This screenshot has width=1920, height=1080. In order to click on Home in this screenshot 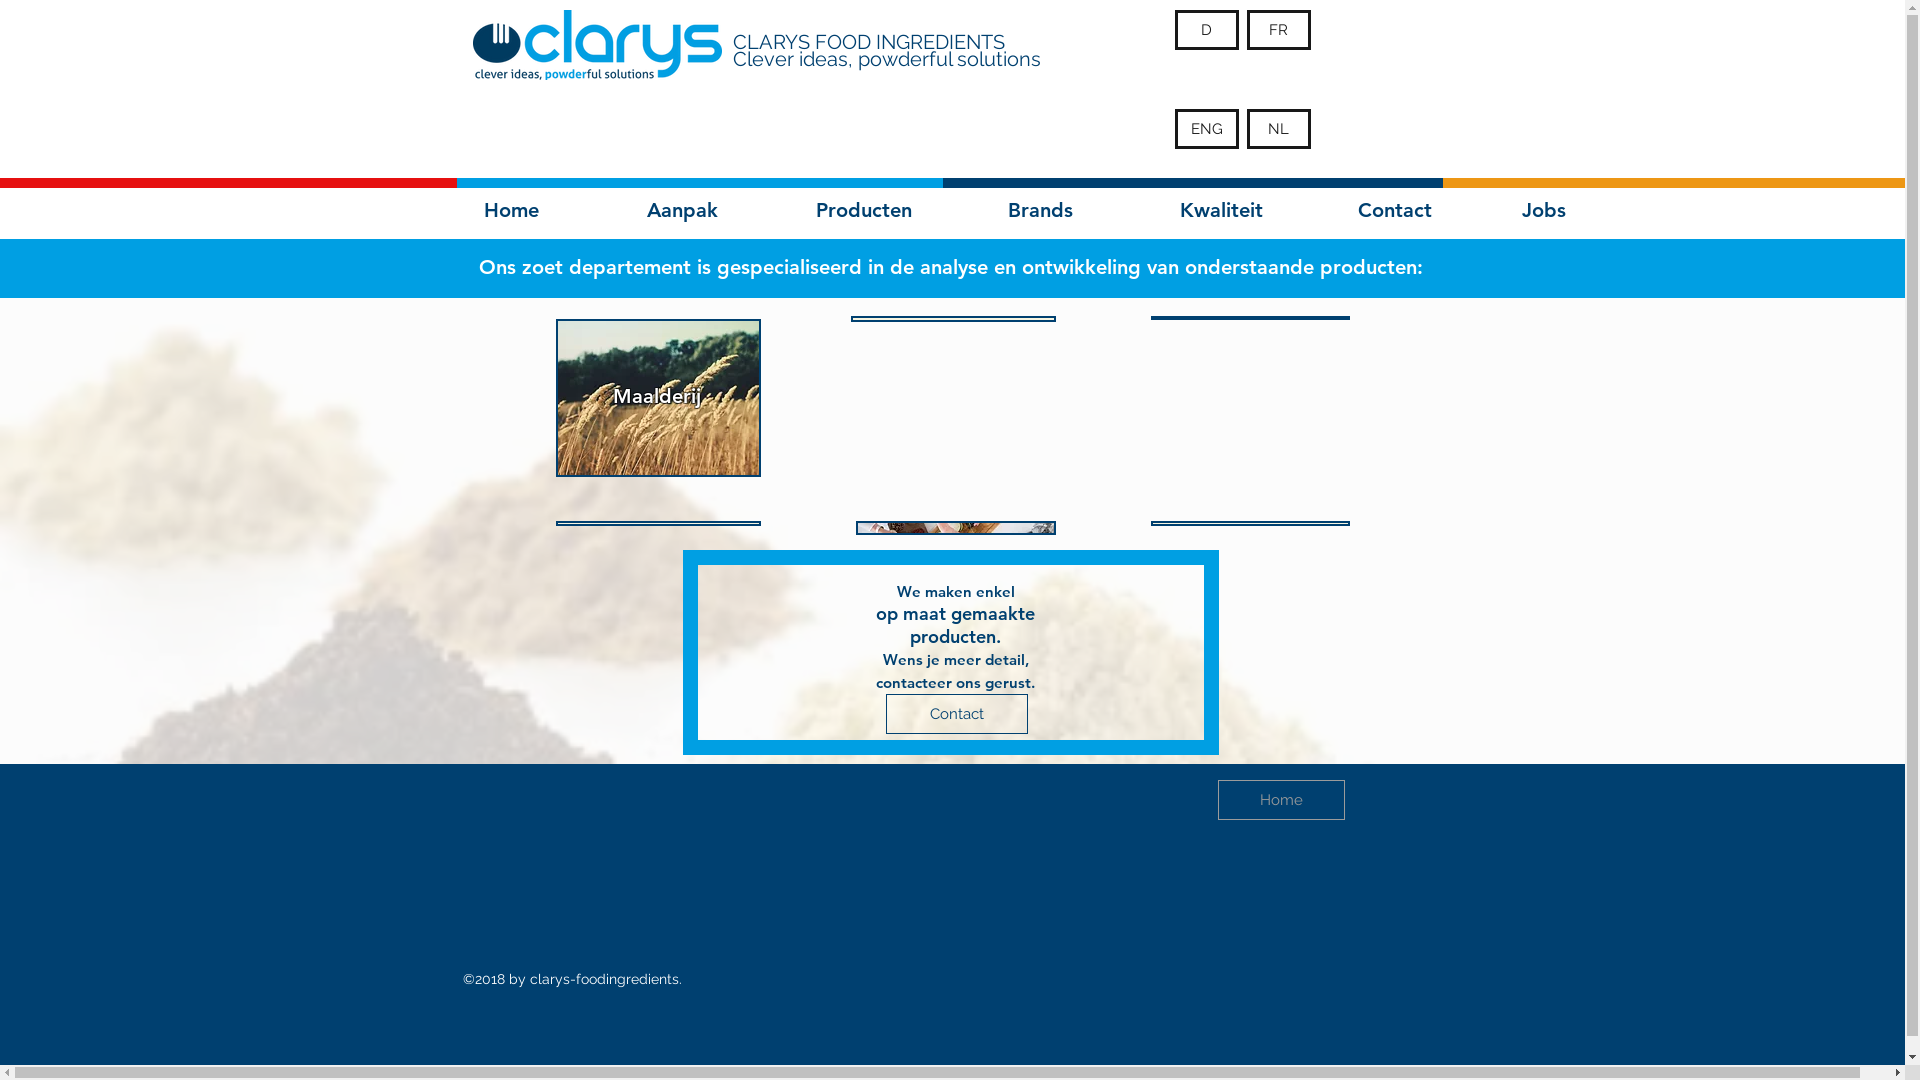, I will do `click(510, 210)`.